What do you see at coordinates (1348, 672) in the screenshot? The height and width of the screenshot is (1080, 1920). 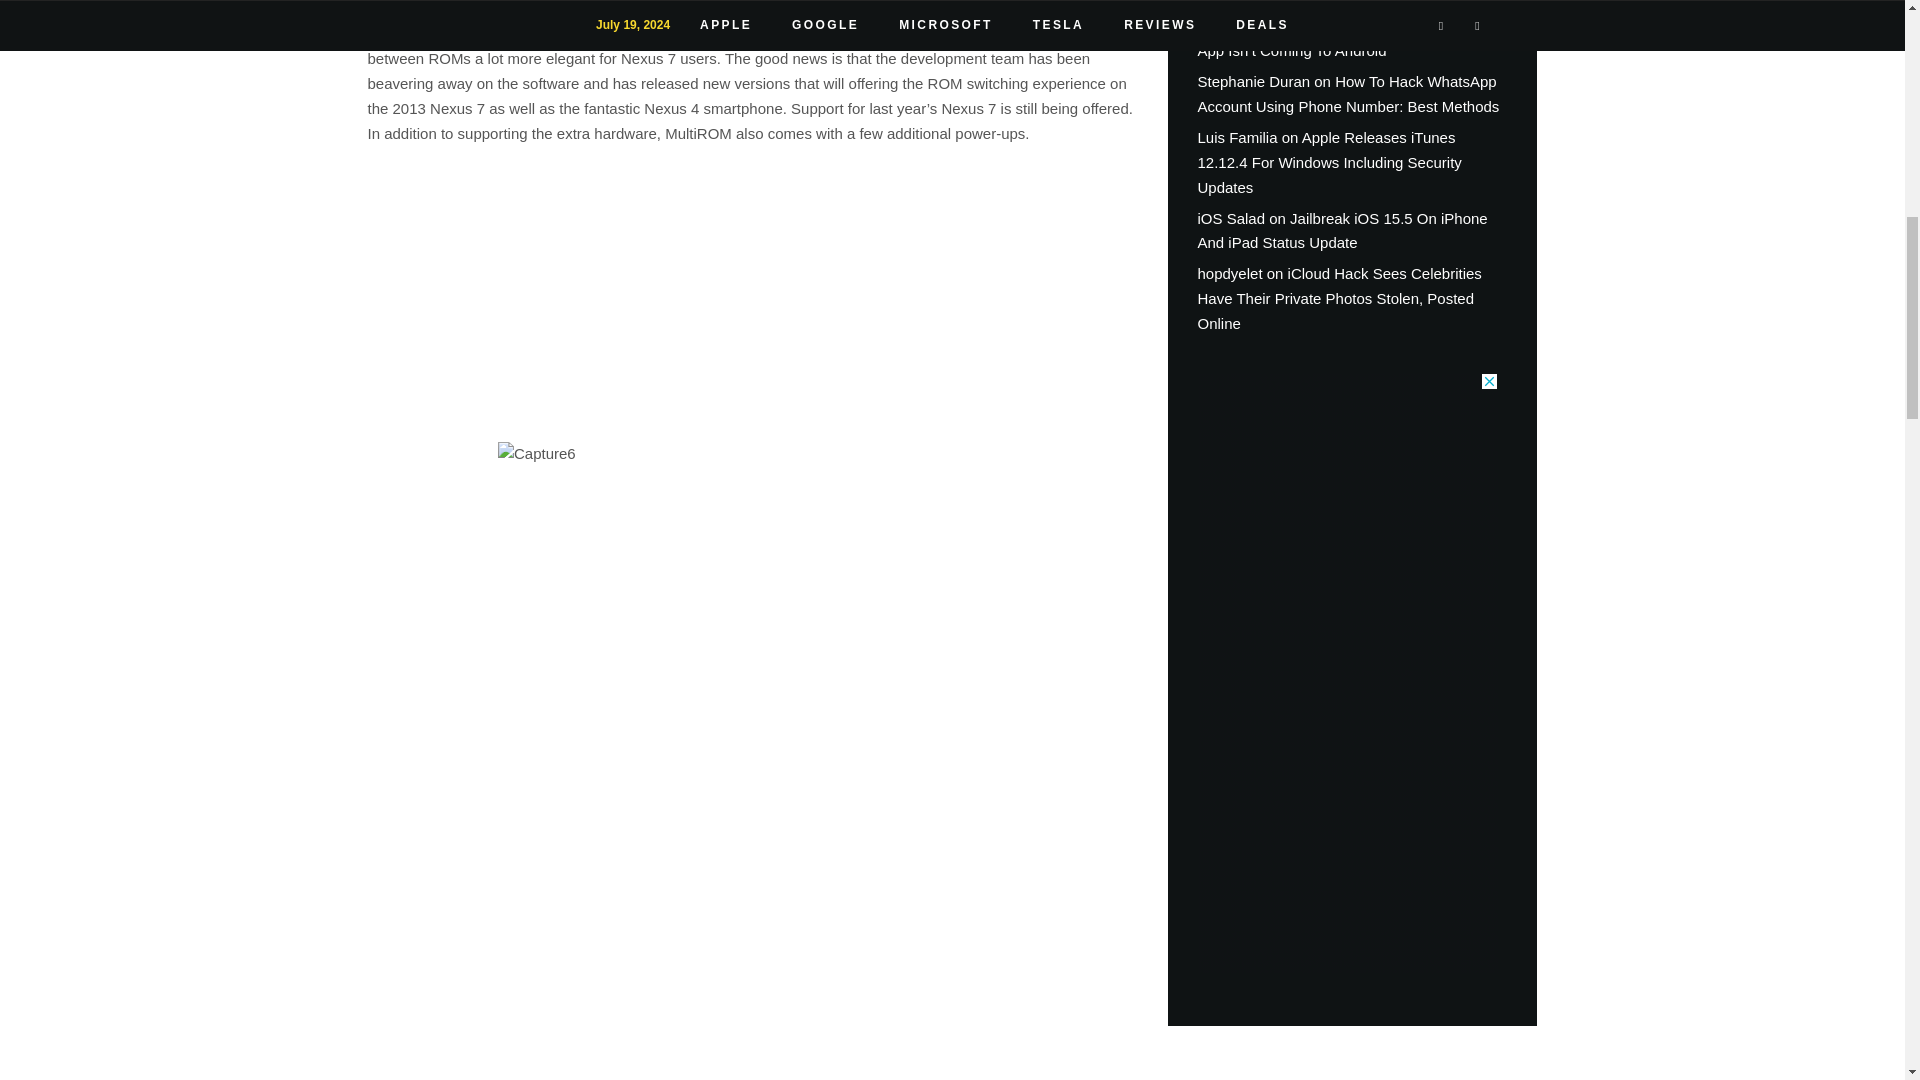 I see `3rd party ad content` at bounding box center [1348, 672].